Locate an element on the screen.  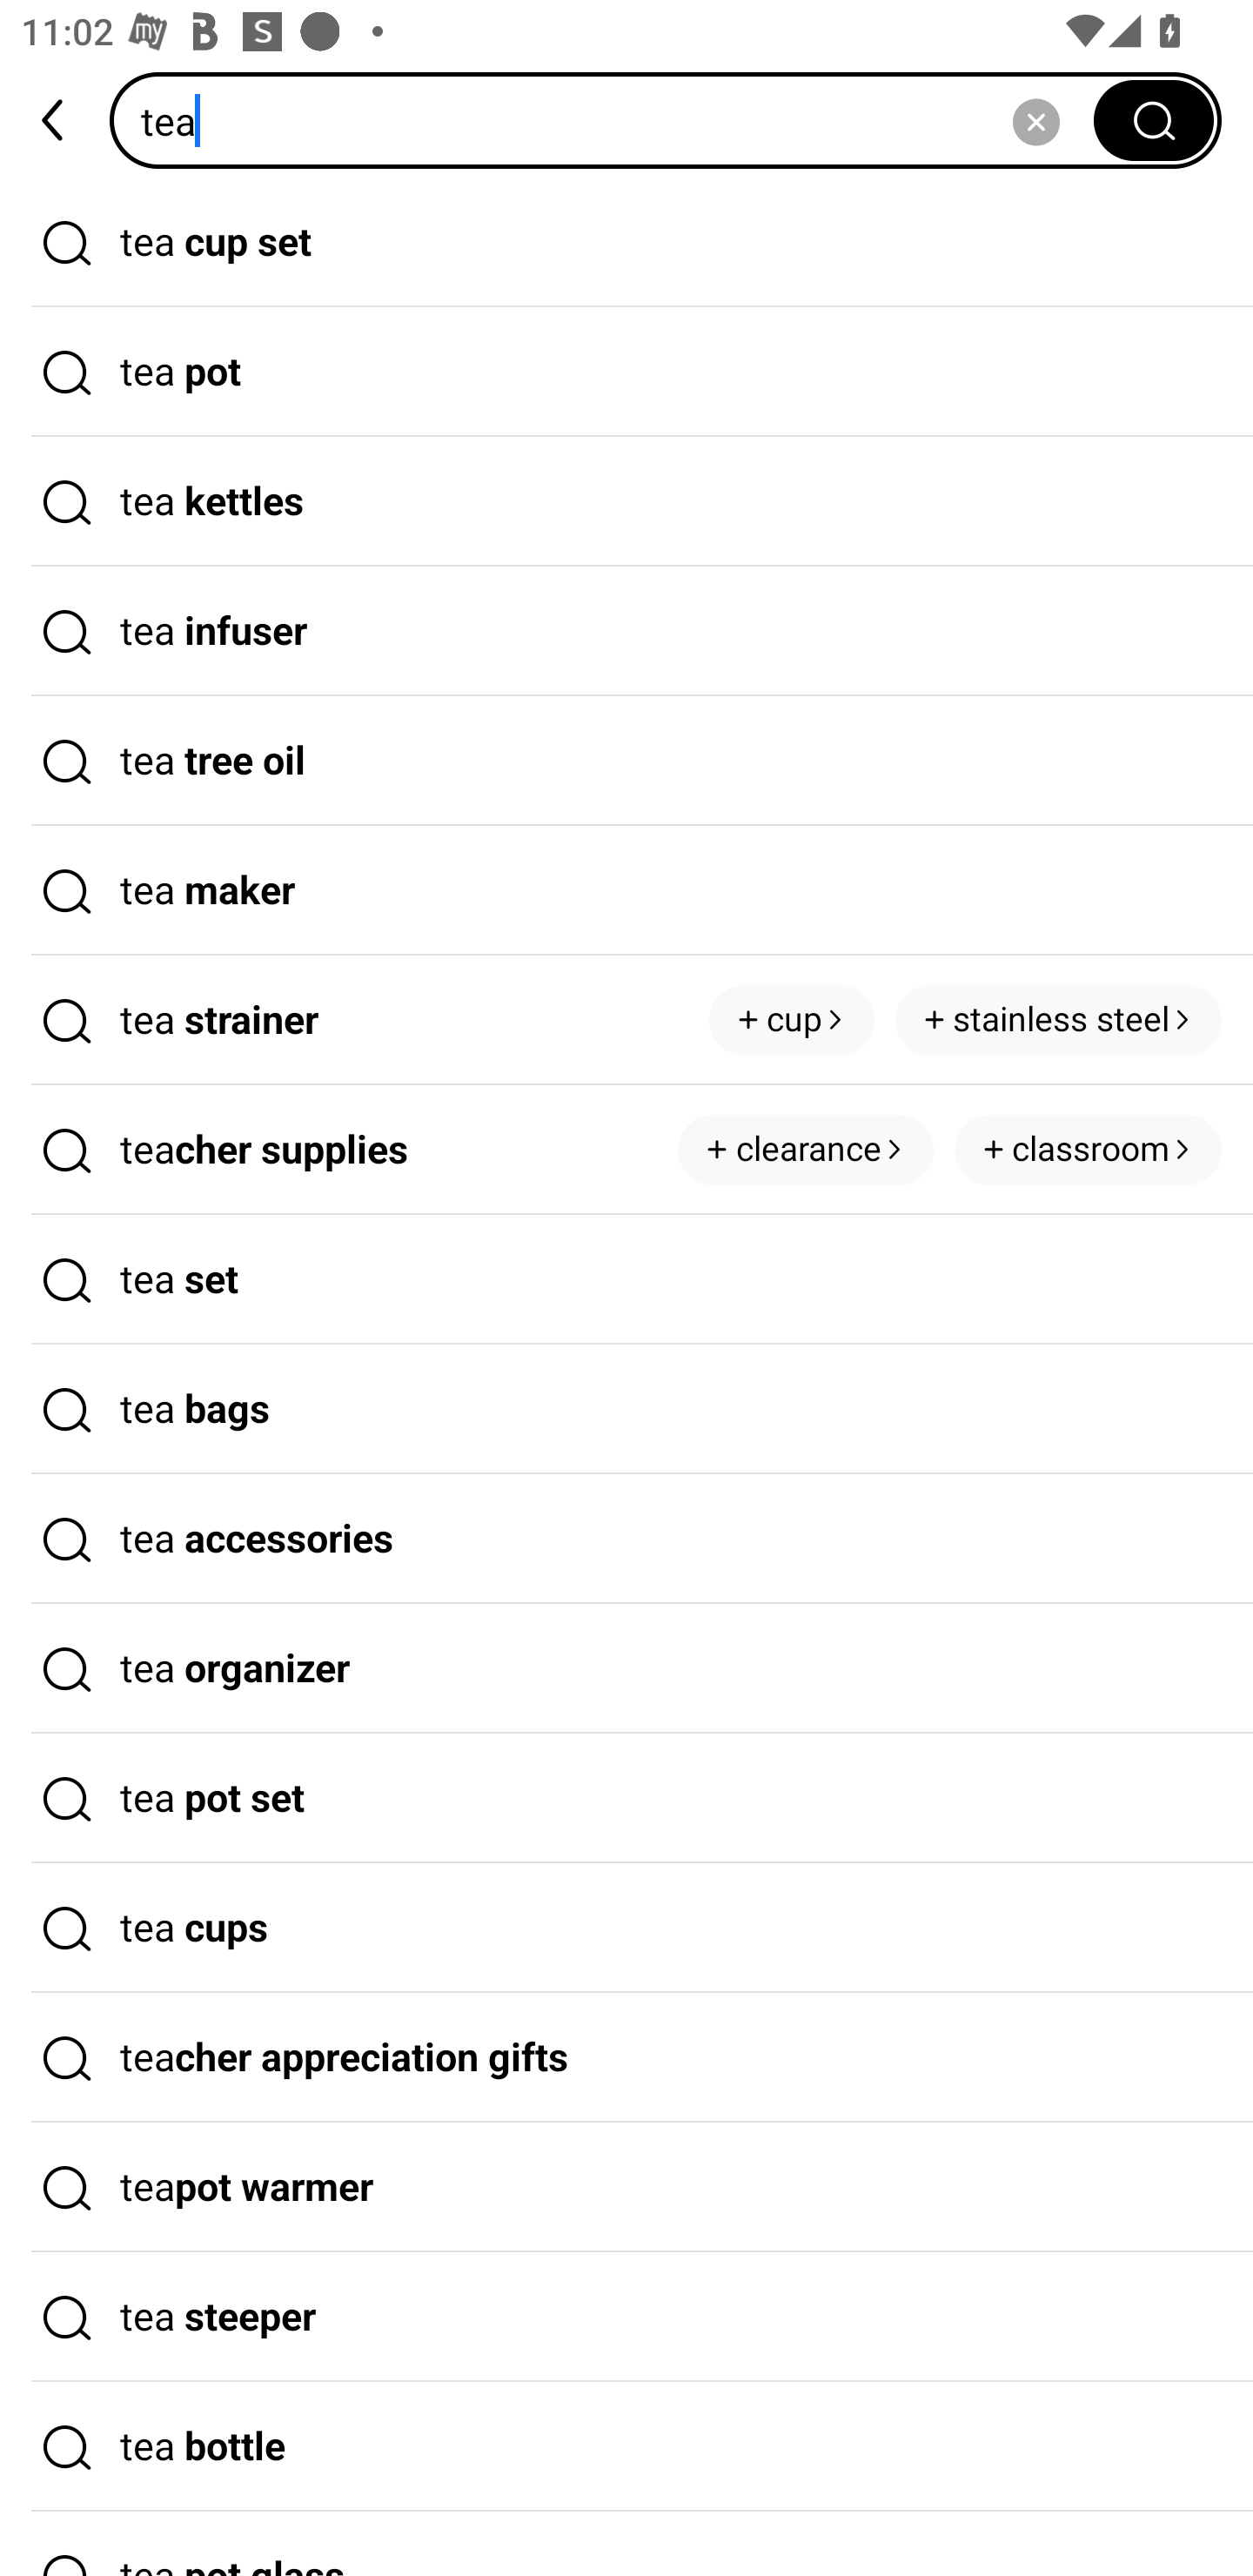
tea cups is located at coordinates (626, 1929).